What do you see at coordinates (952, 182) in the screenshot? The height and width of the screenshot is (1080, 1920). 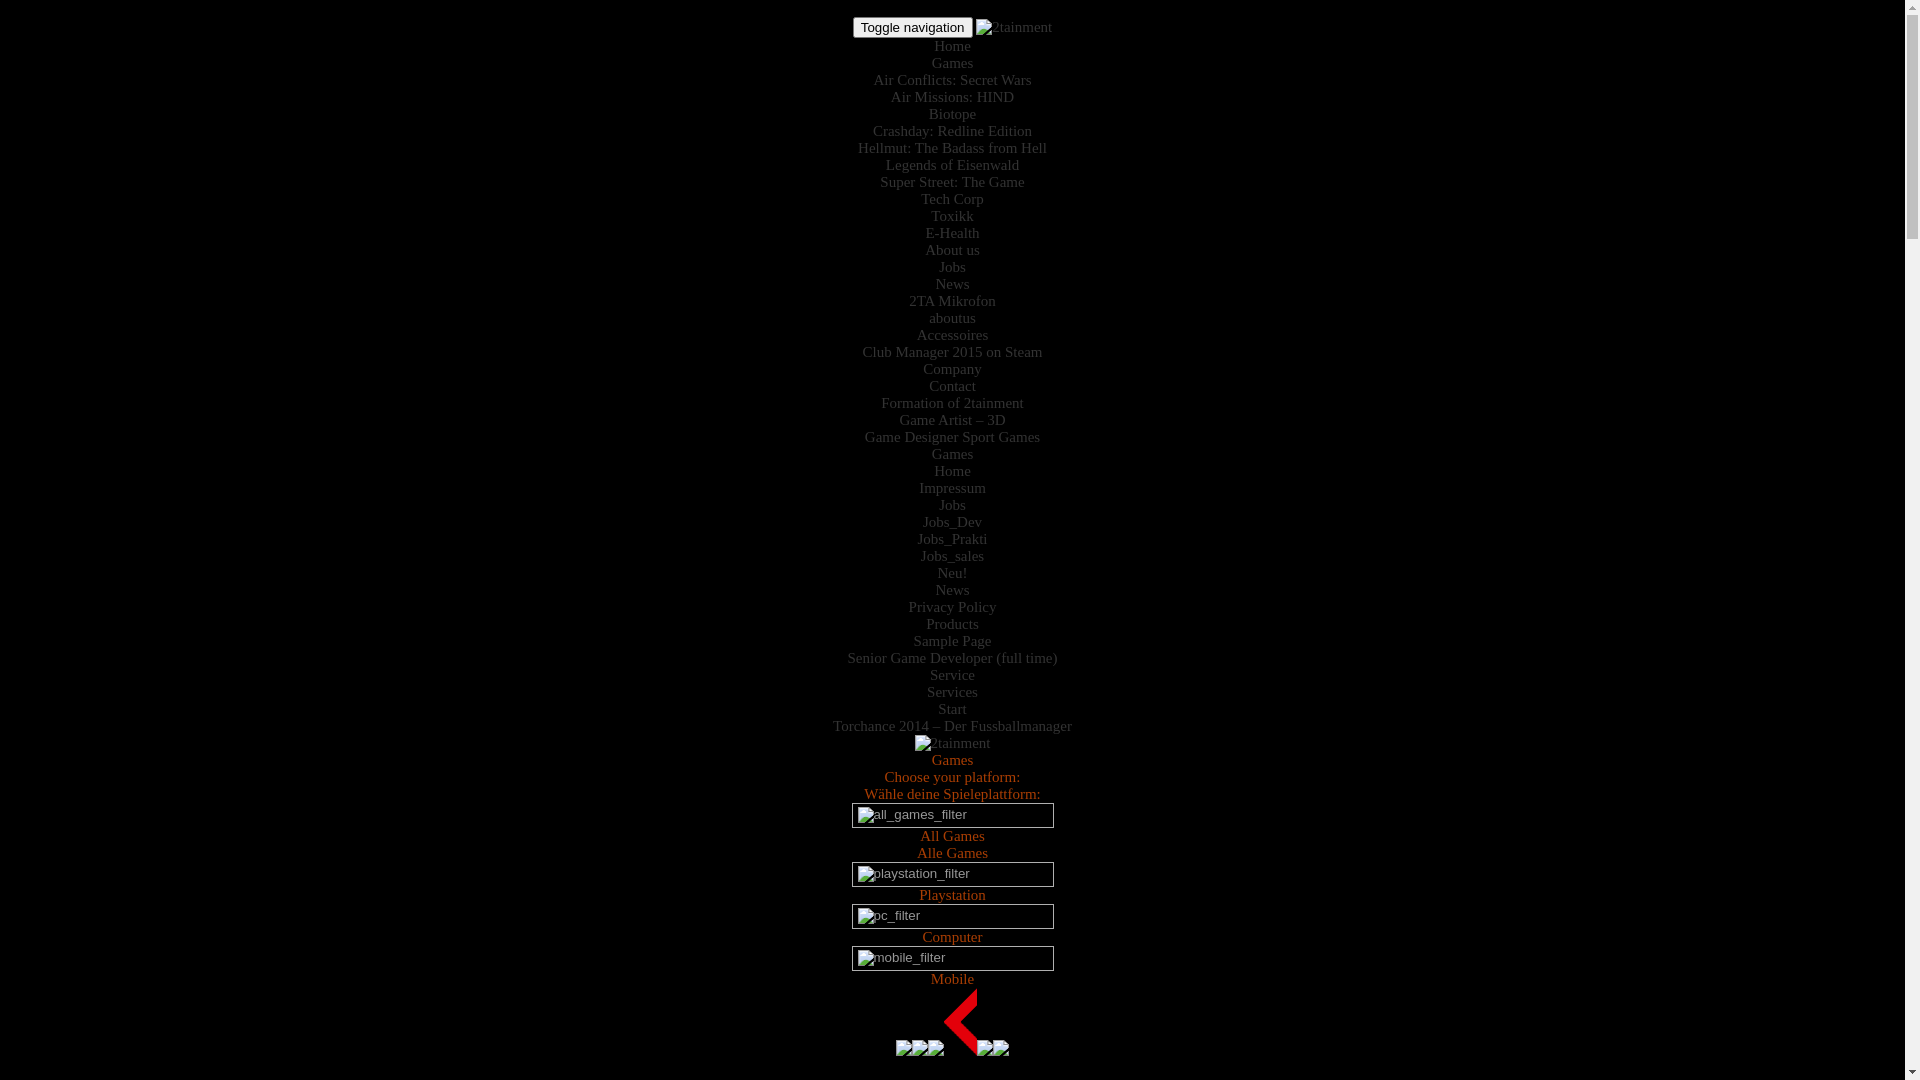 I see `Super Street: The Game` at bounding box center [952, 182].